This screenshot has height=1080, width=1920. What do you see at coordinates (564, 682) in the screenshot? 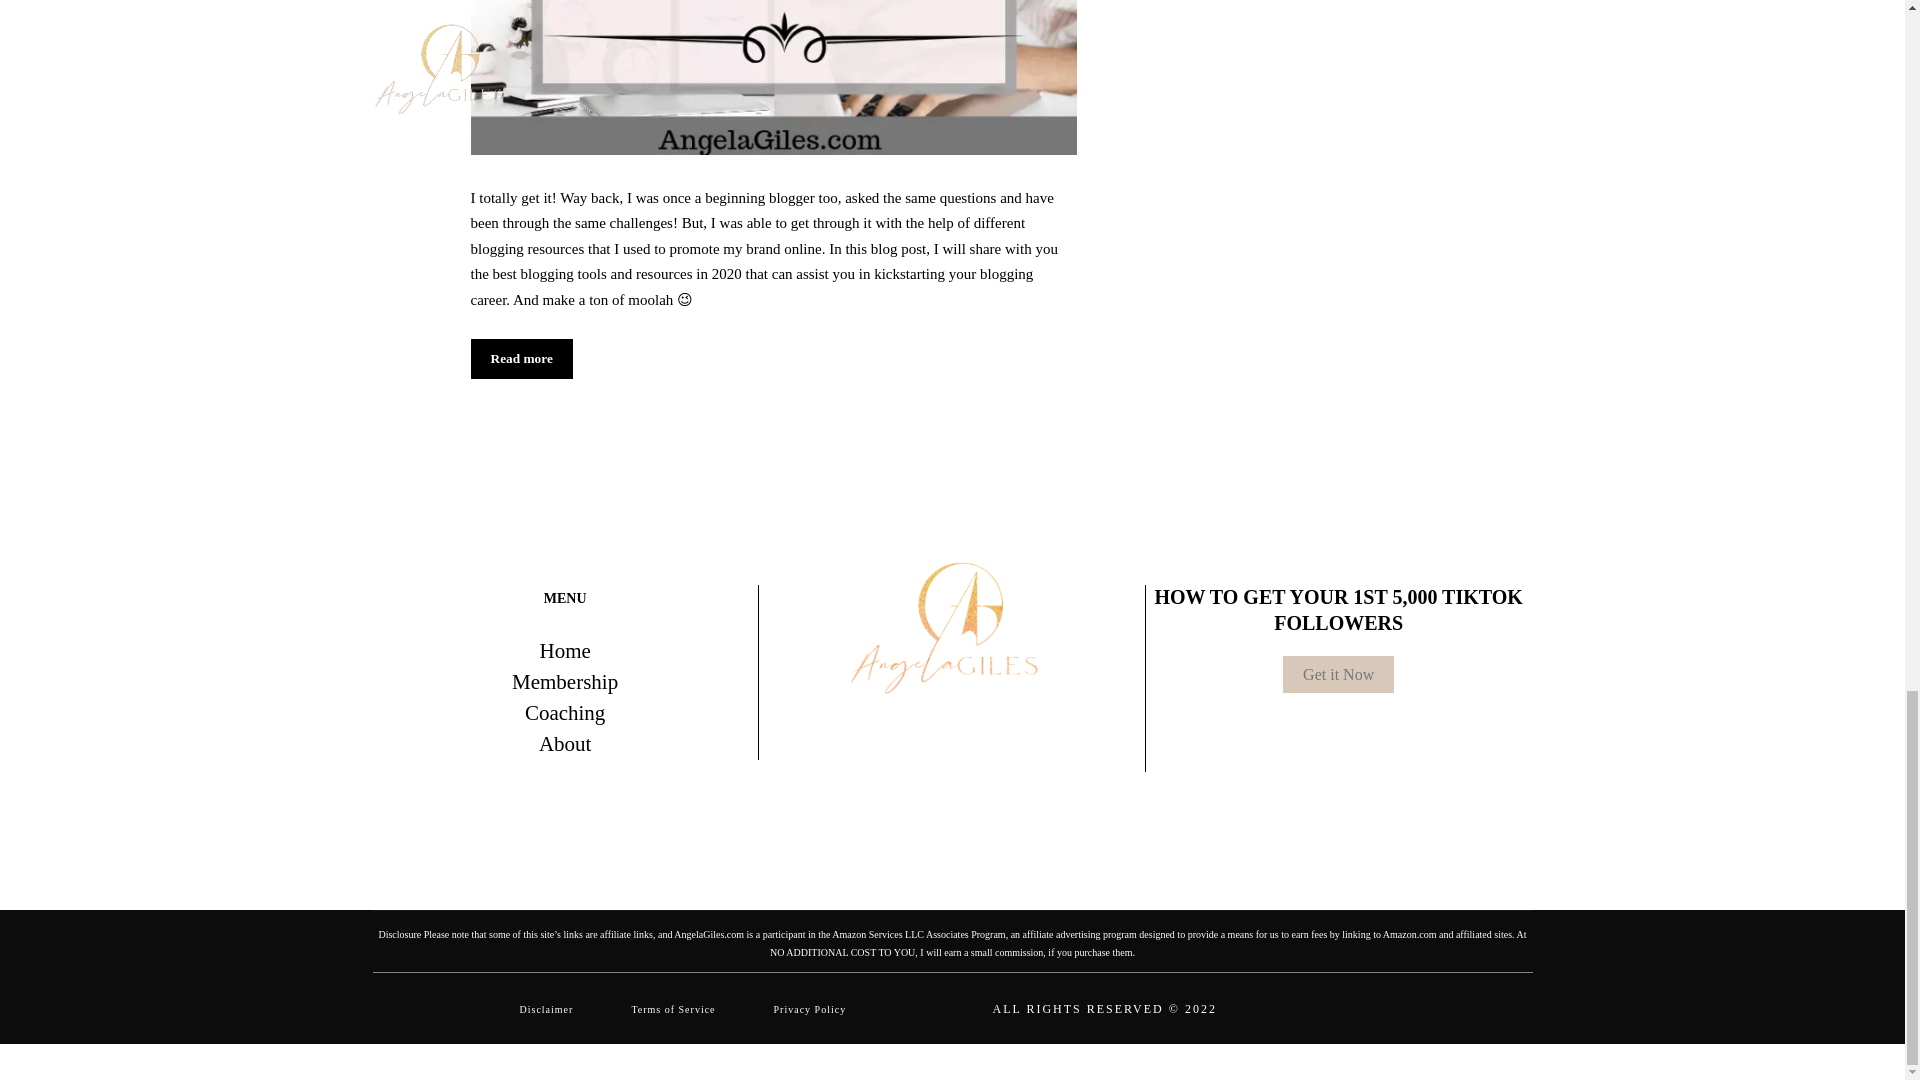
I see `Membership` at bounding box center [564, 682].